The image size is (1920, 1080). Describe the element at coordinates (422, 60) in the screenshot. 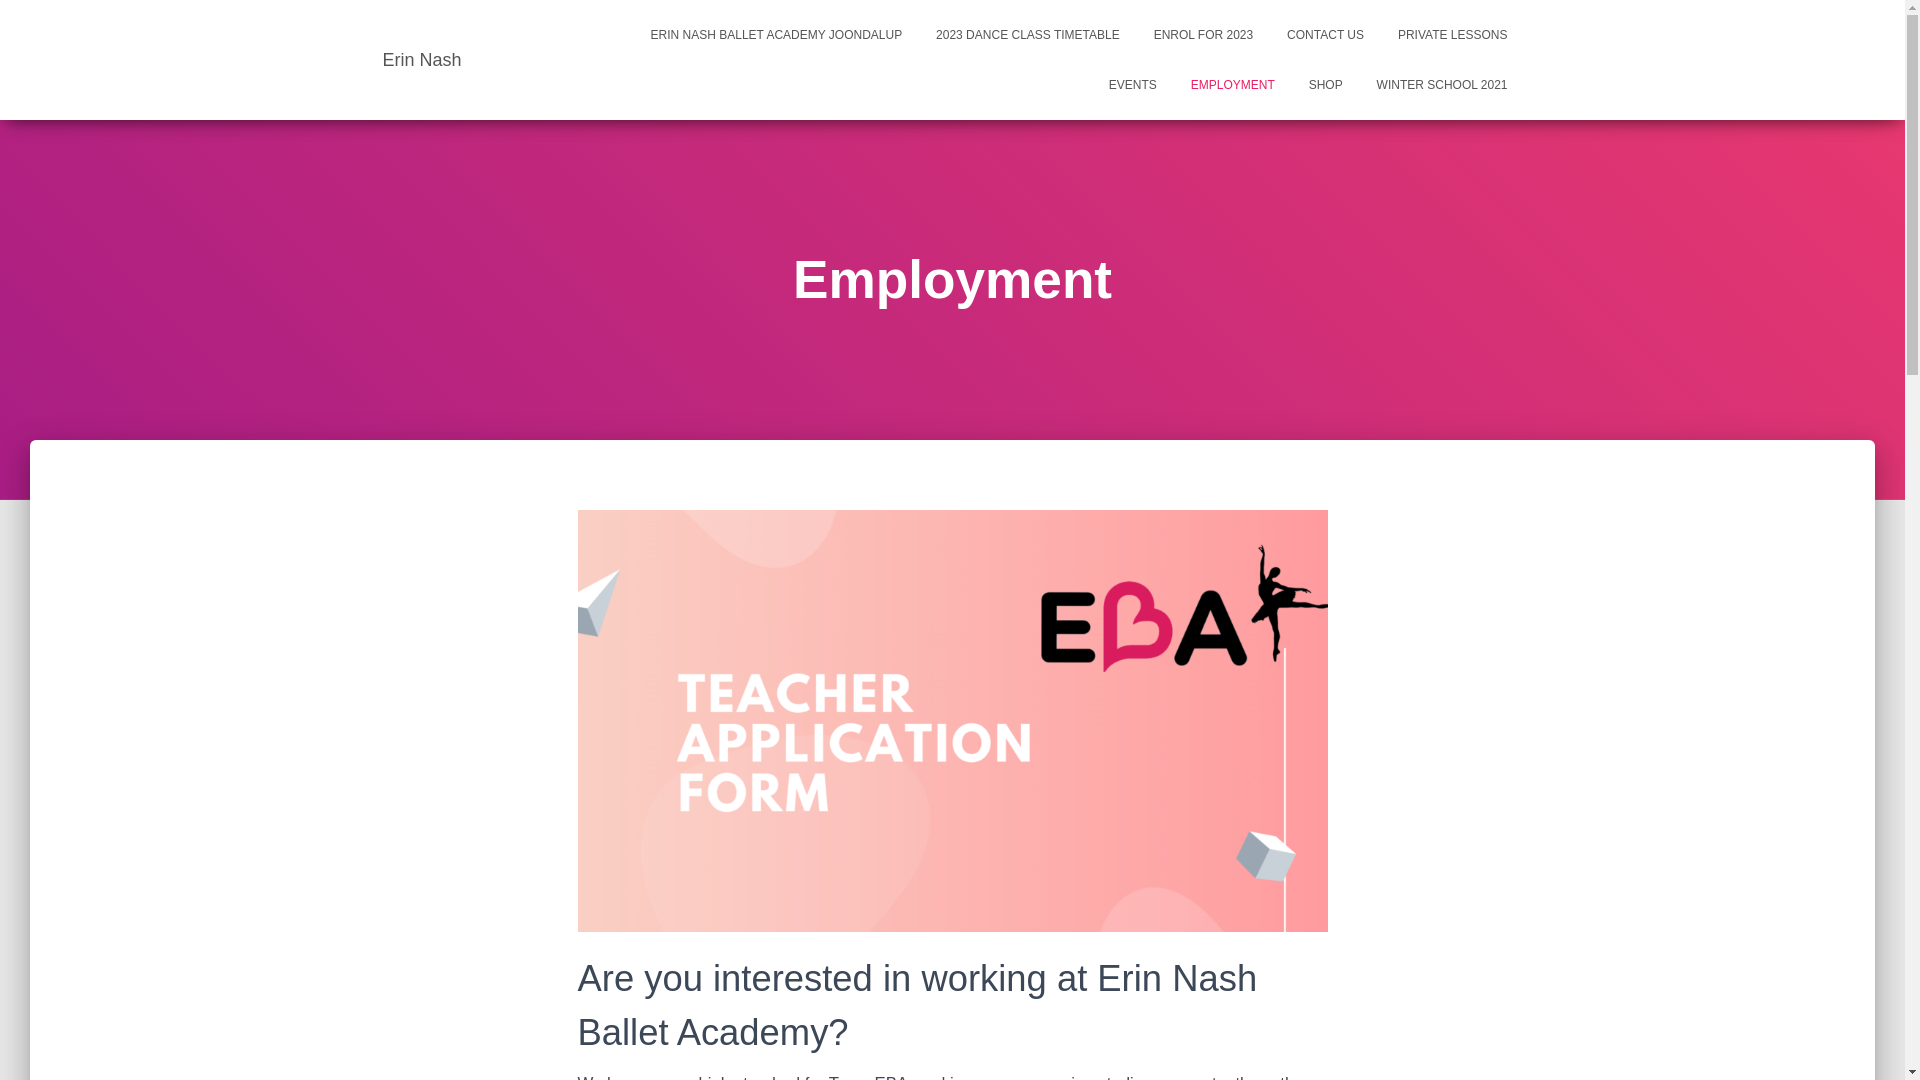

I see `Erin Nash` at that location.